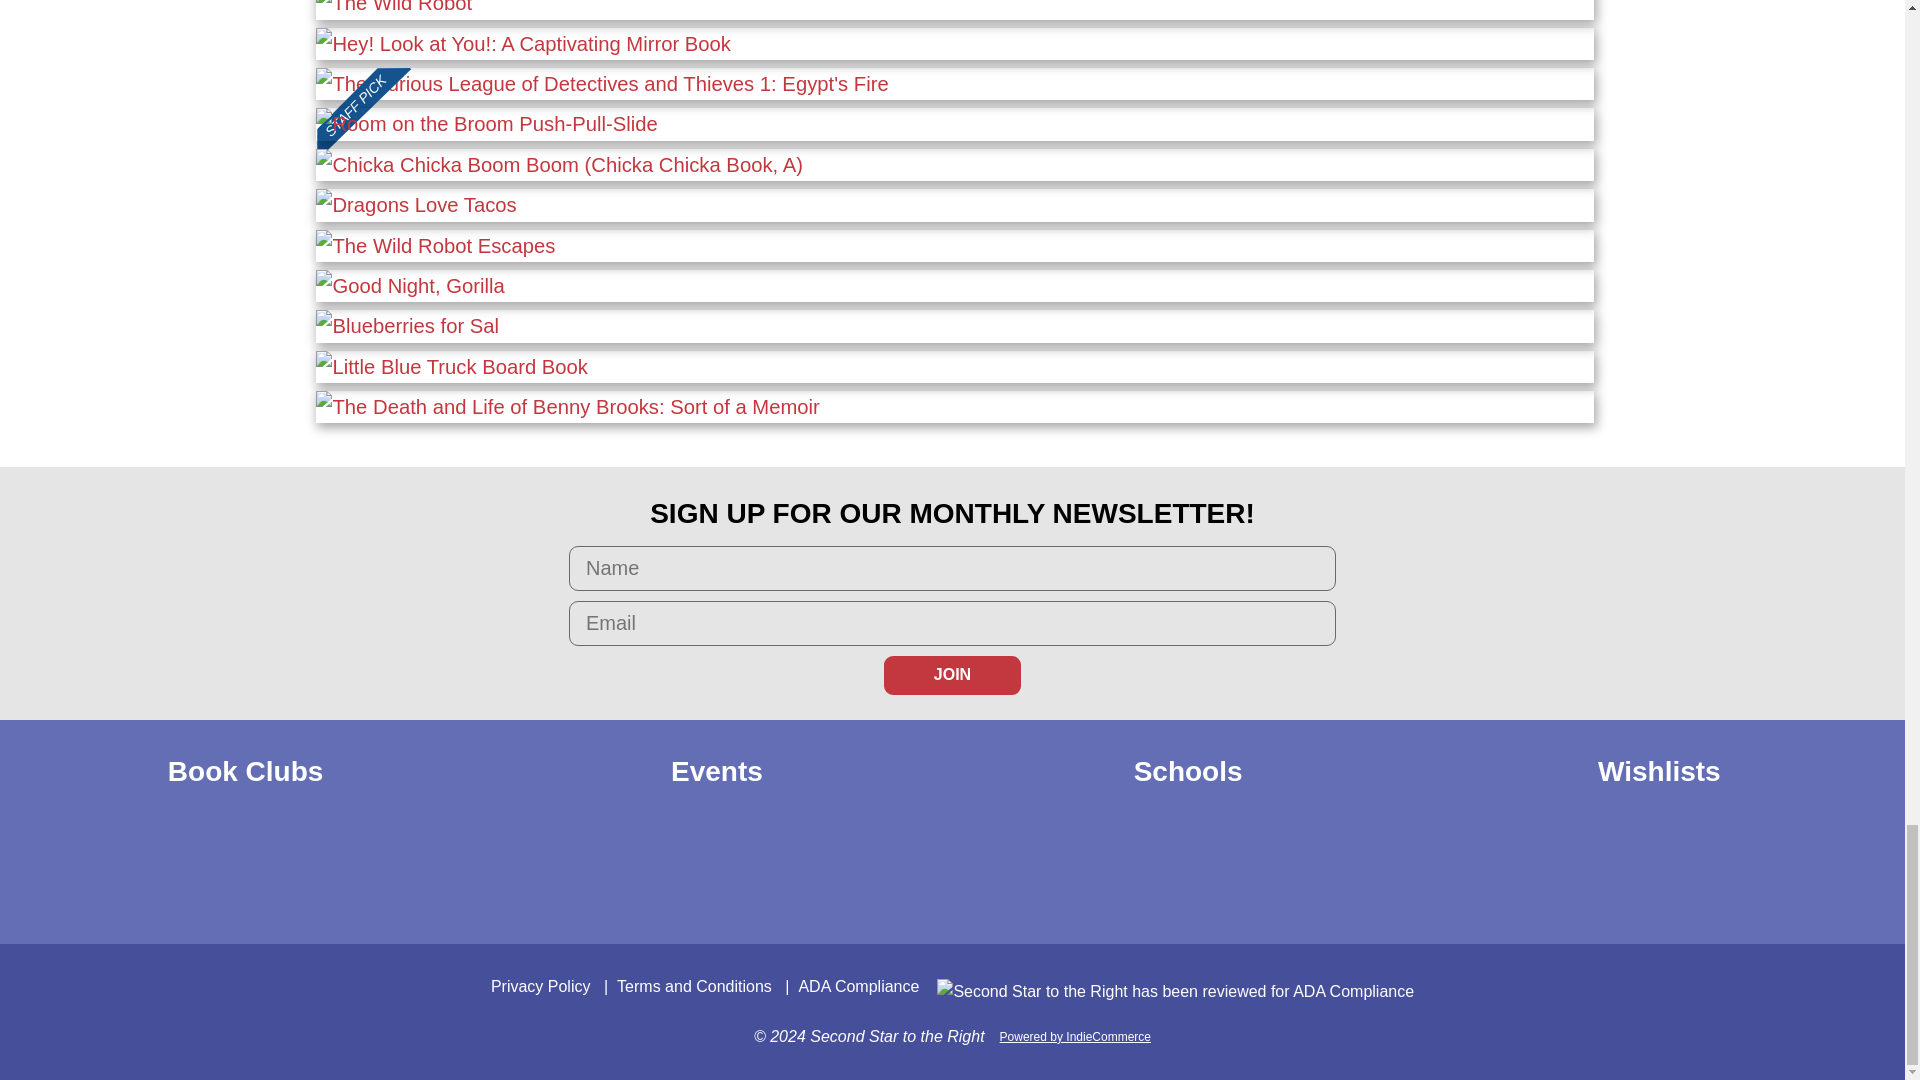  Describe the element at coordinates (996, 873) in the screenshot. I see `Connect with Tik Tok` at that location.